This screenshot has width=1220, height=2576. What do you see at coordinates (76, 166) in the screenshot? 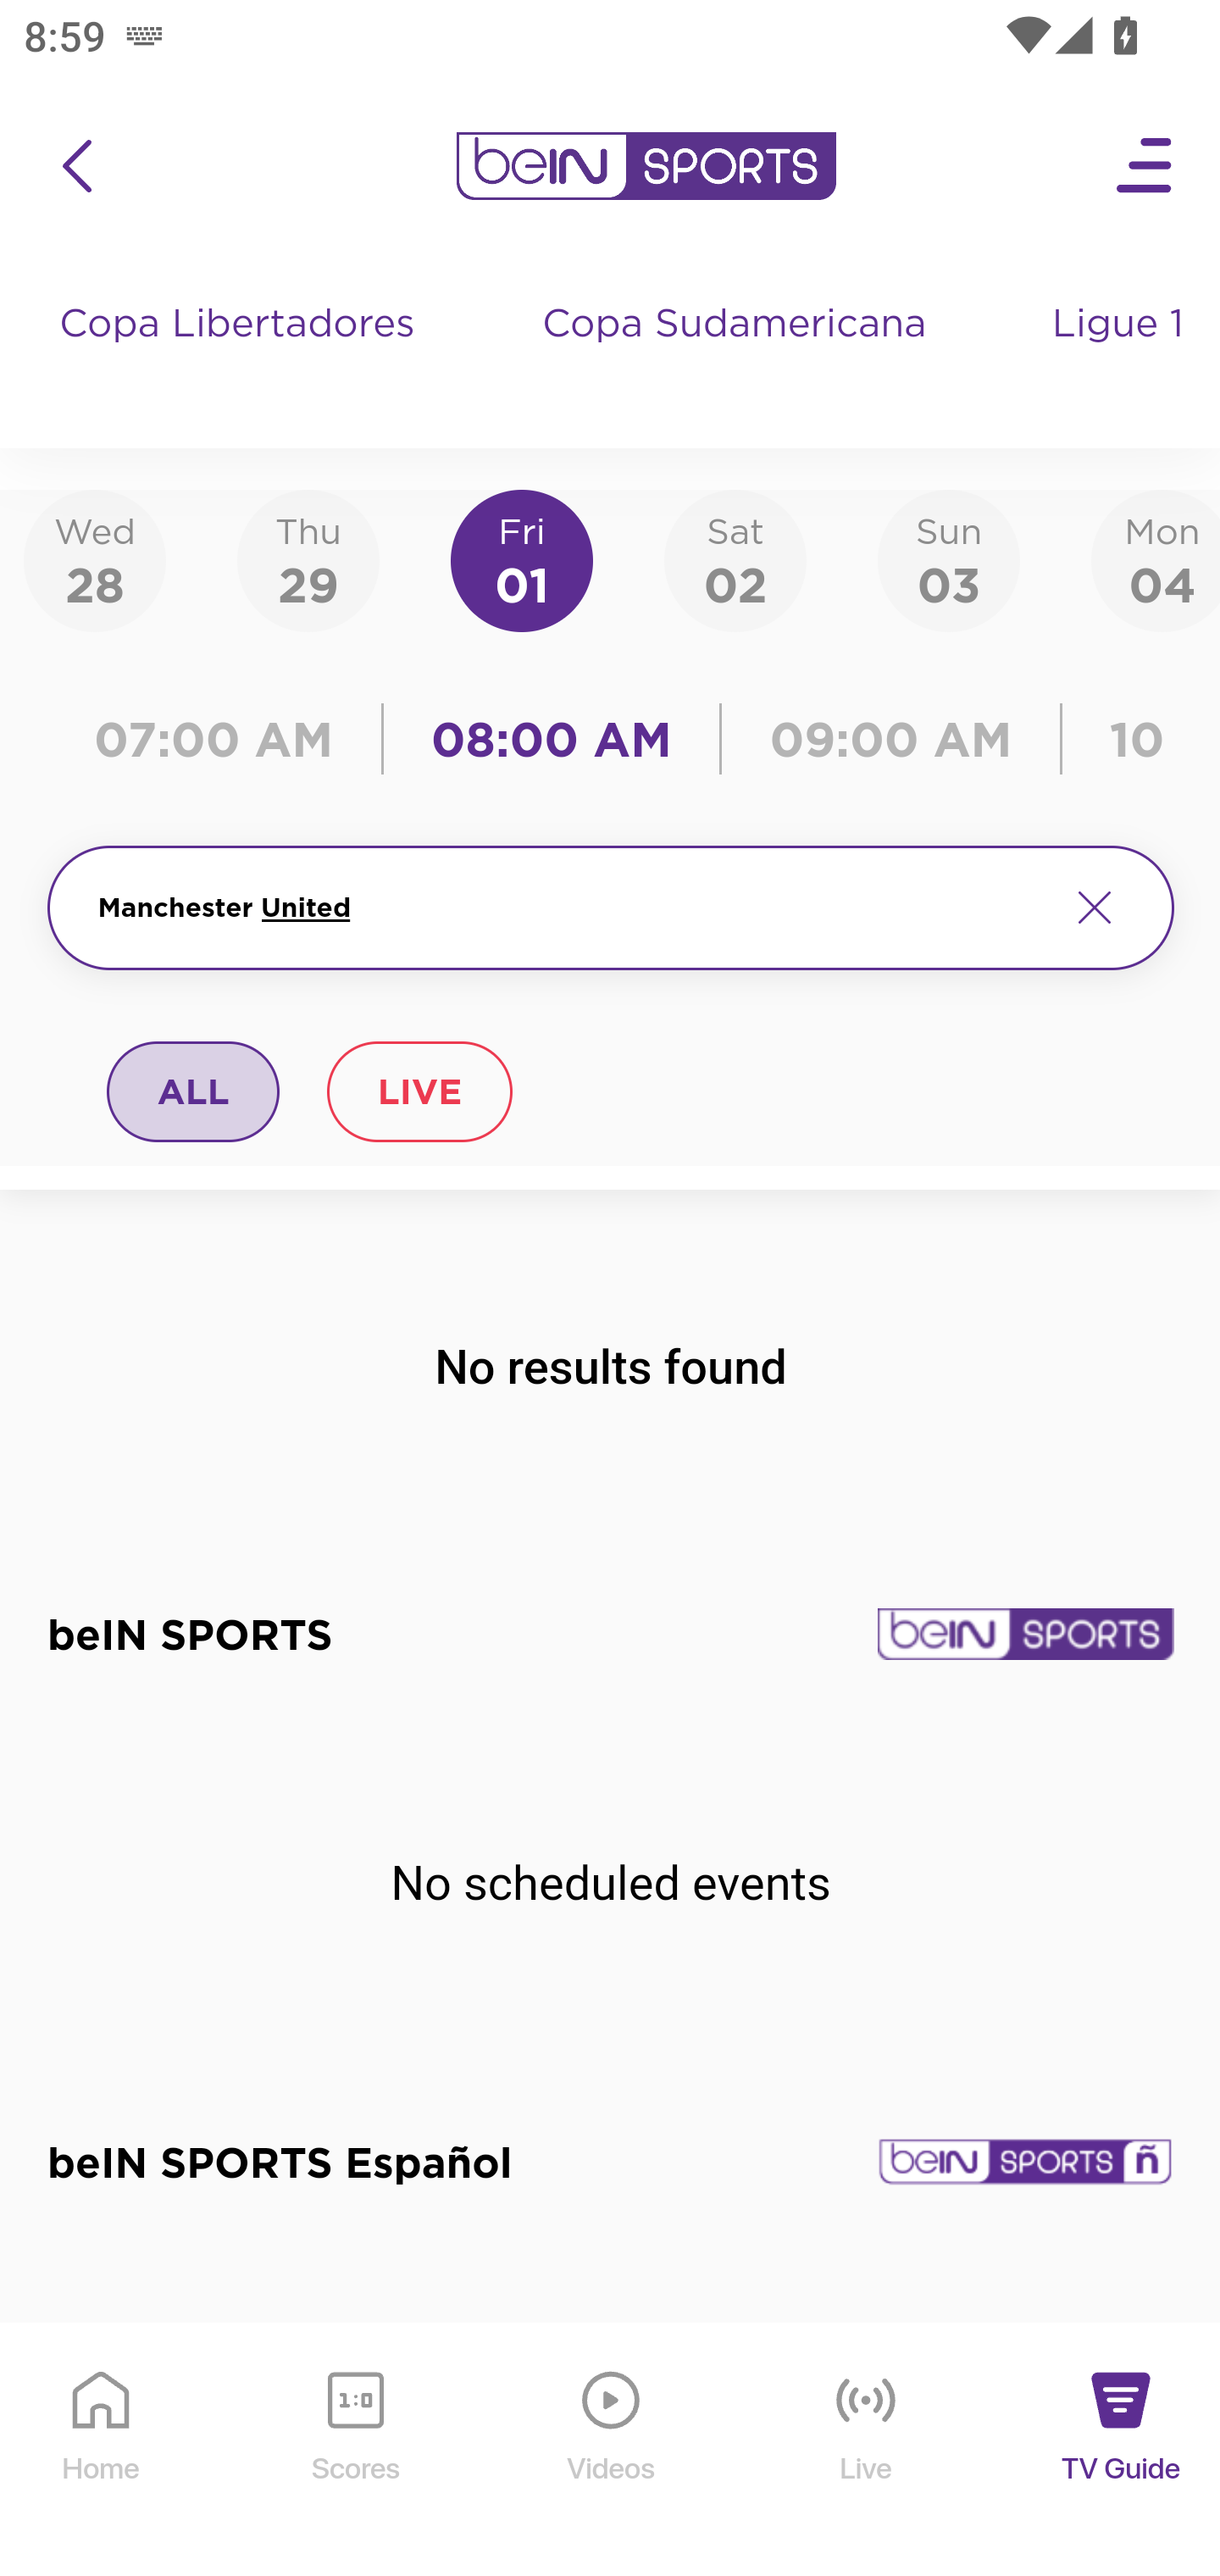
I see `icon back` at bounding box center [76, 166].